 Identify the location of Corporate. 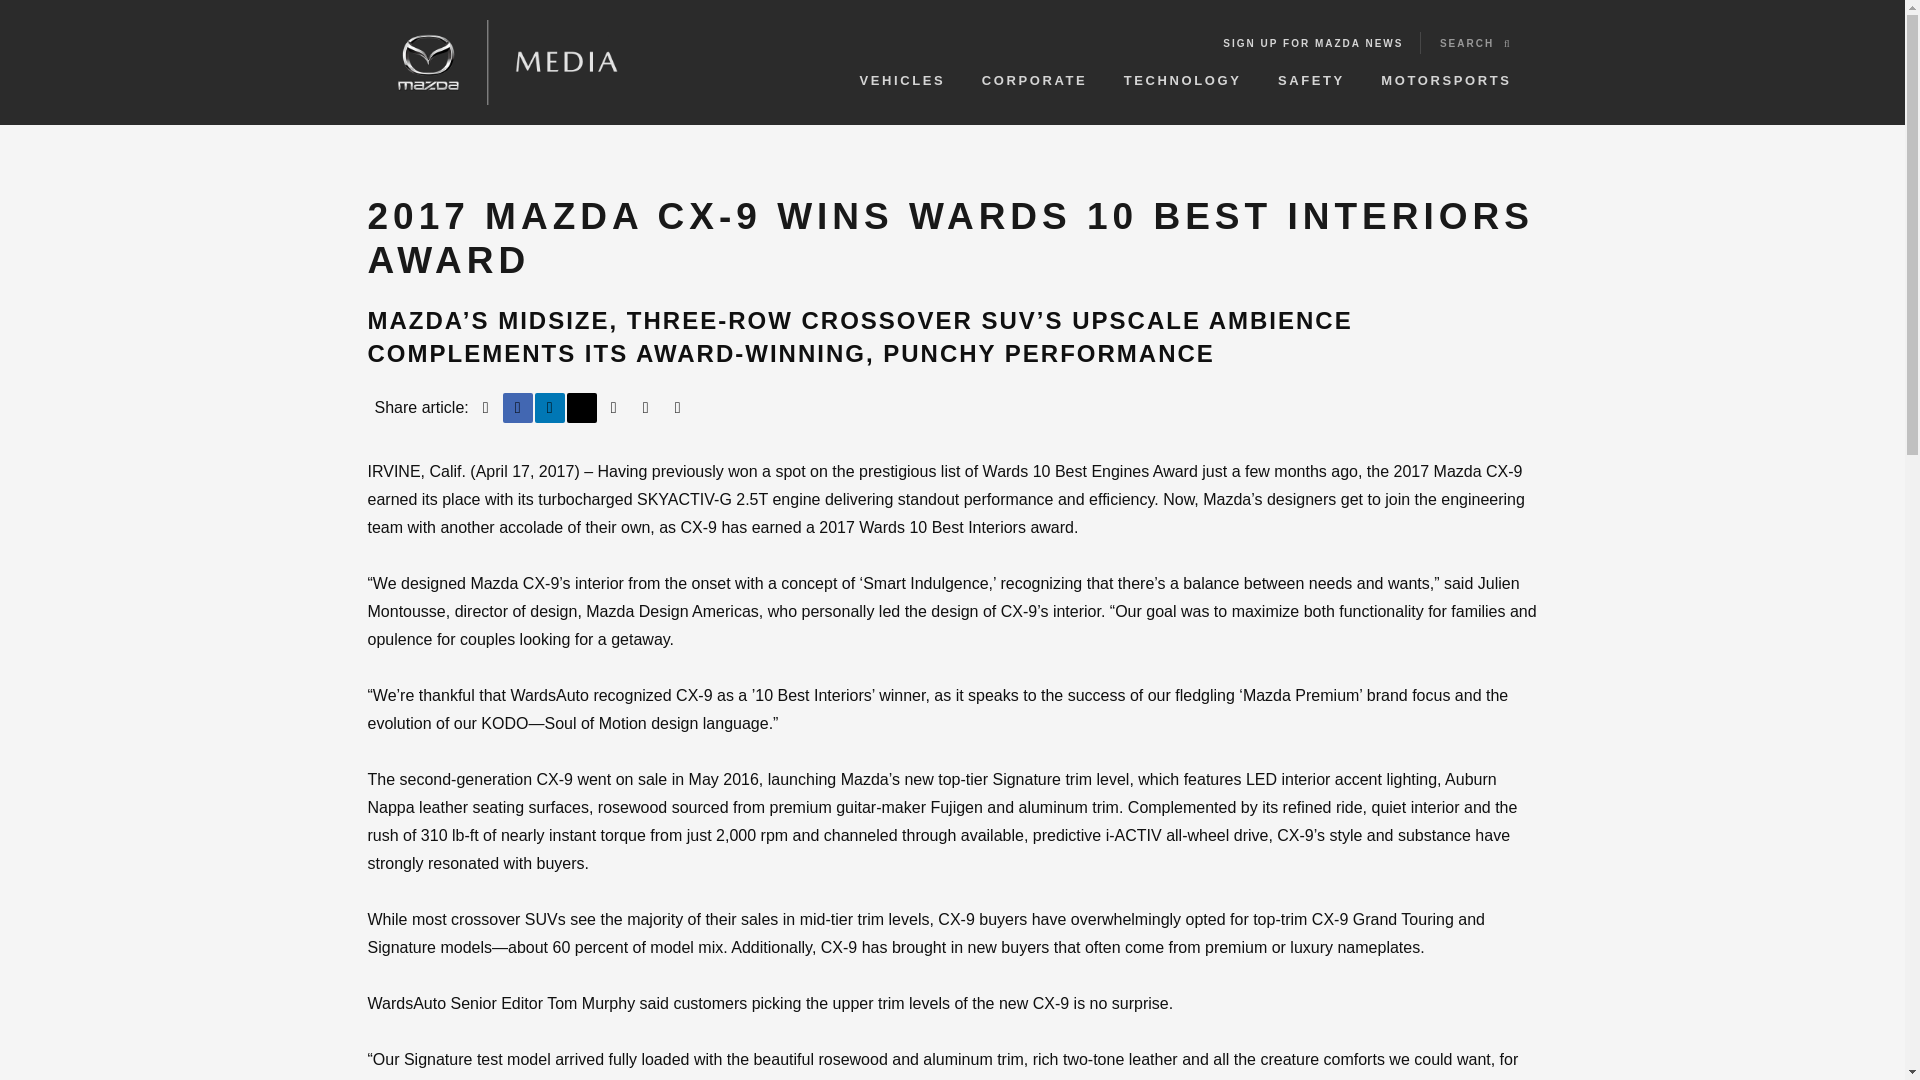
(1034, 77).